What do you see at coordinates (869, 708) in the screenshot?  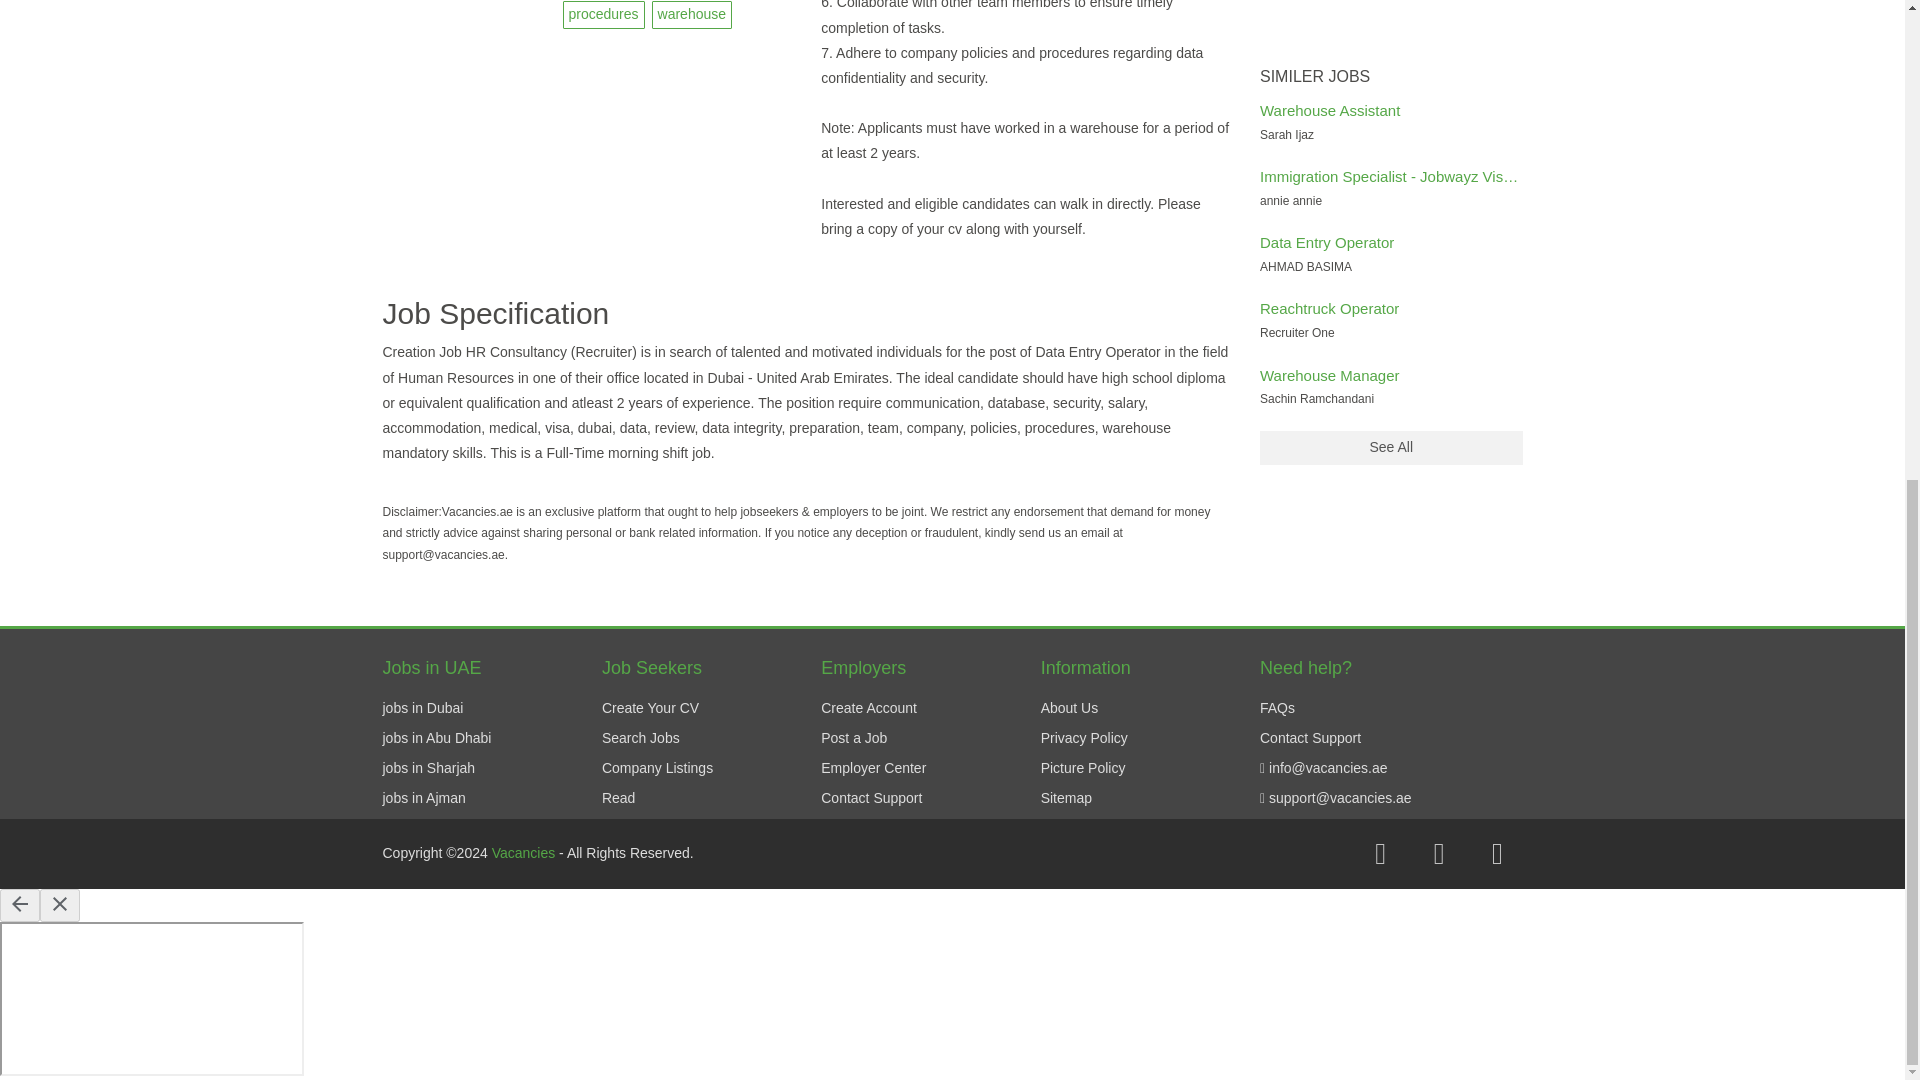 I see `Create Account` at bounding box center [869, 708].